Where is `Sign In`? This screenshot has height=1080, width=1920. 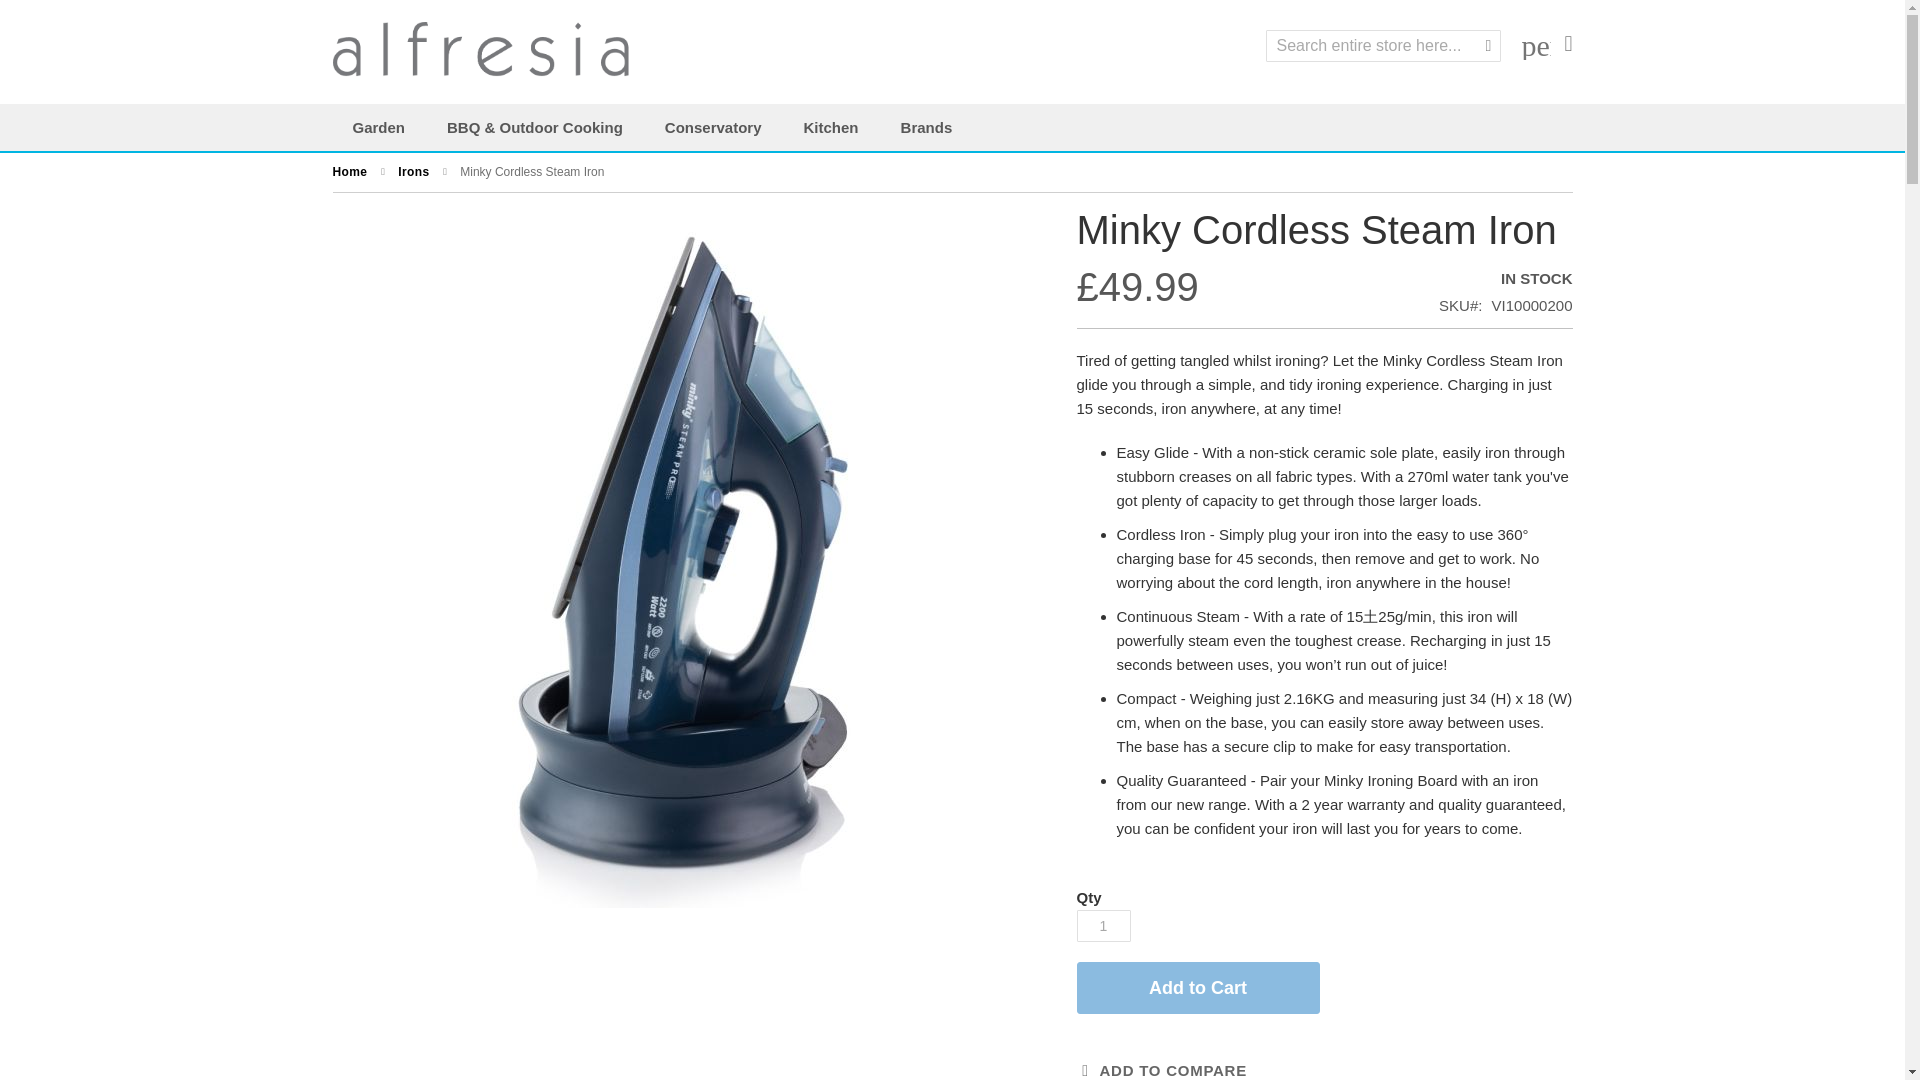
Sign In is located at coordinates (1536, 45).